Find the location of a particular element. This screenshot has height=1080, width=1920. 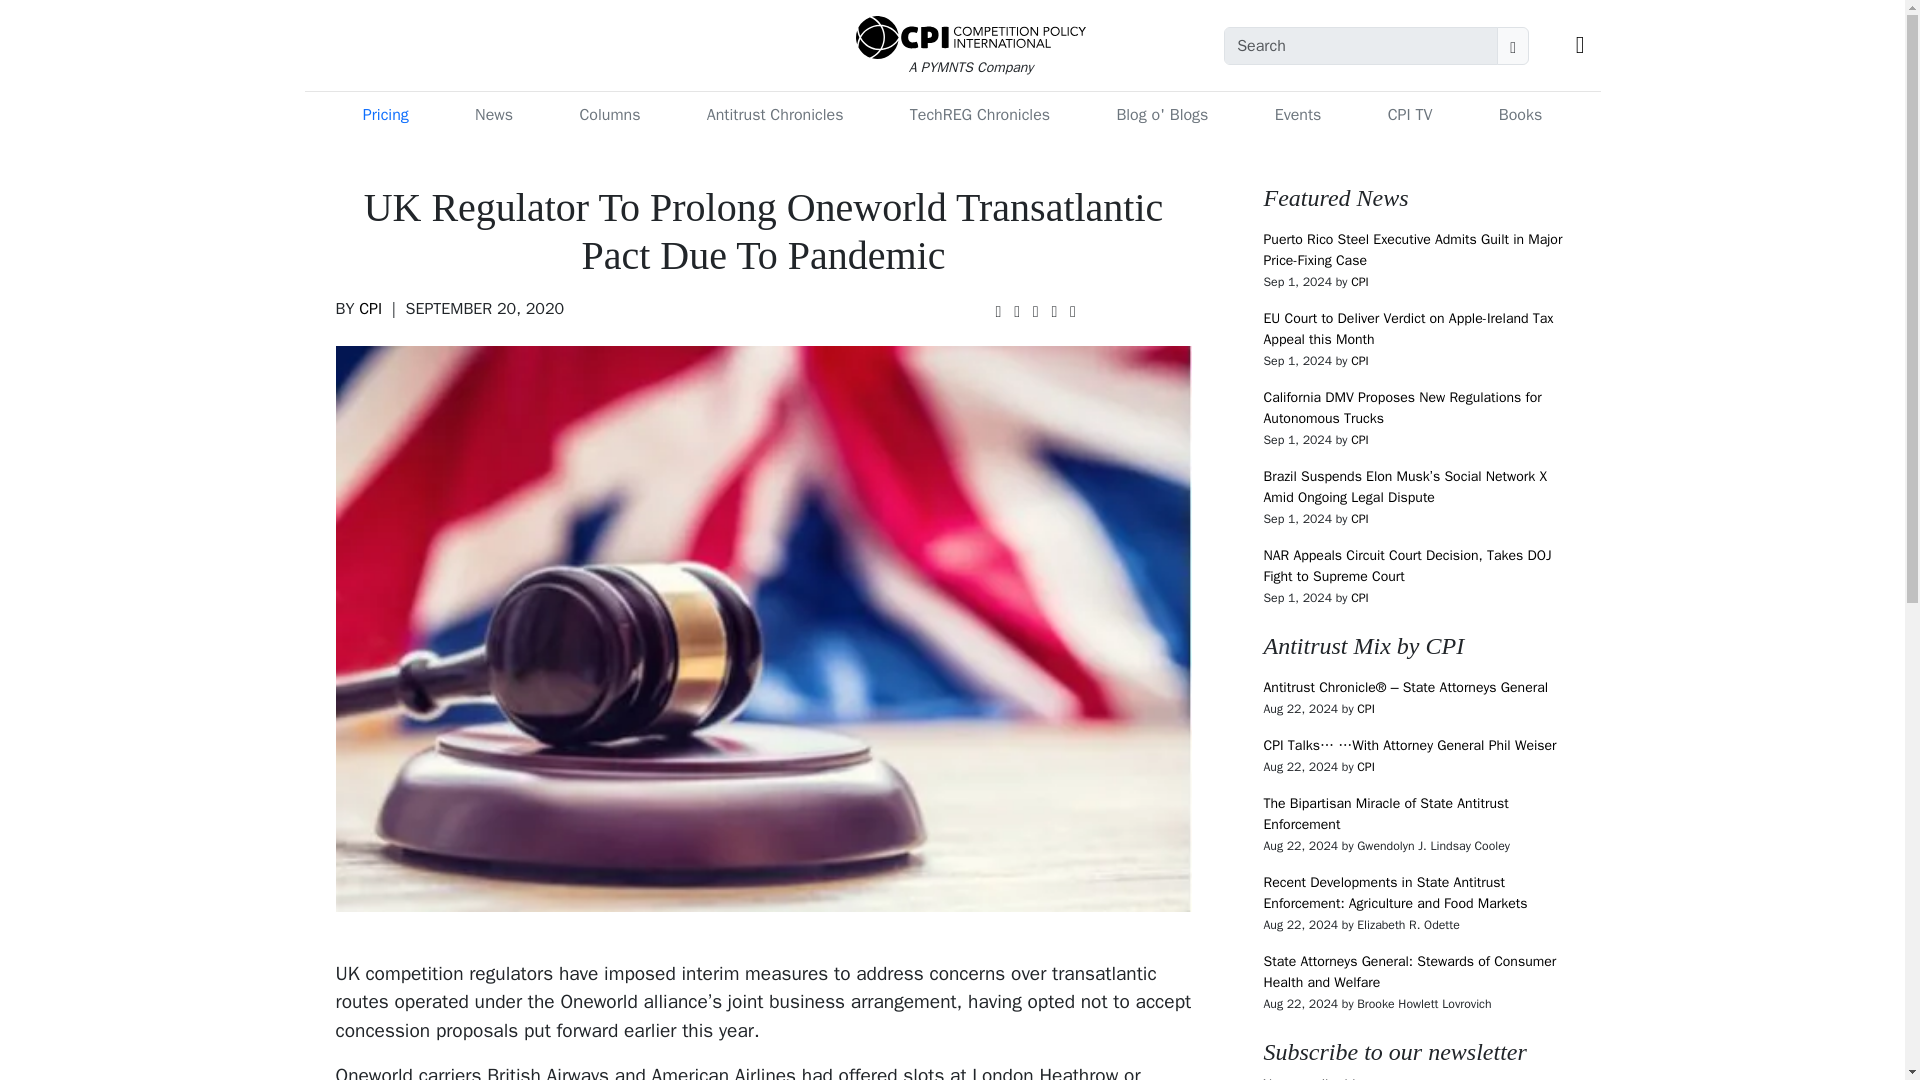

Posts by CPI is located at coordinates (1360, 440).